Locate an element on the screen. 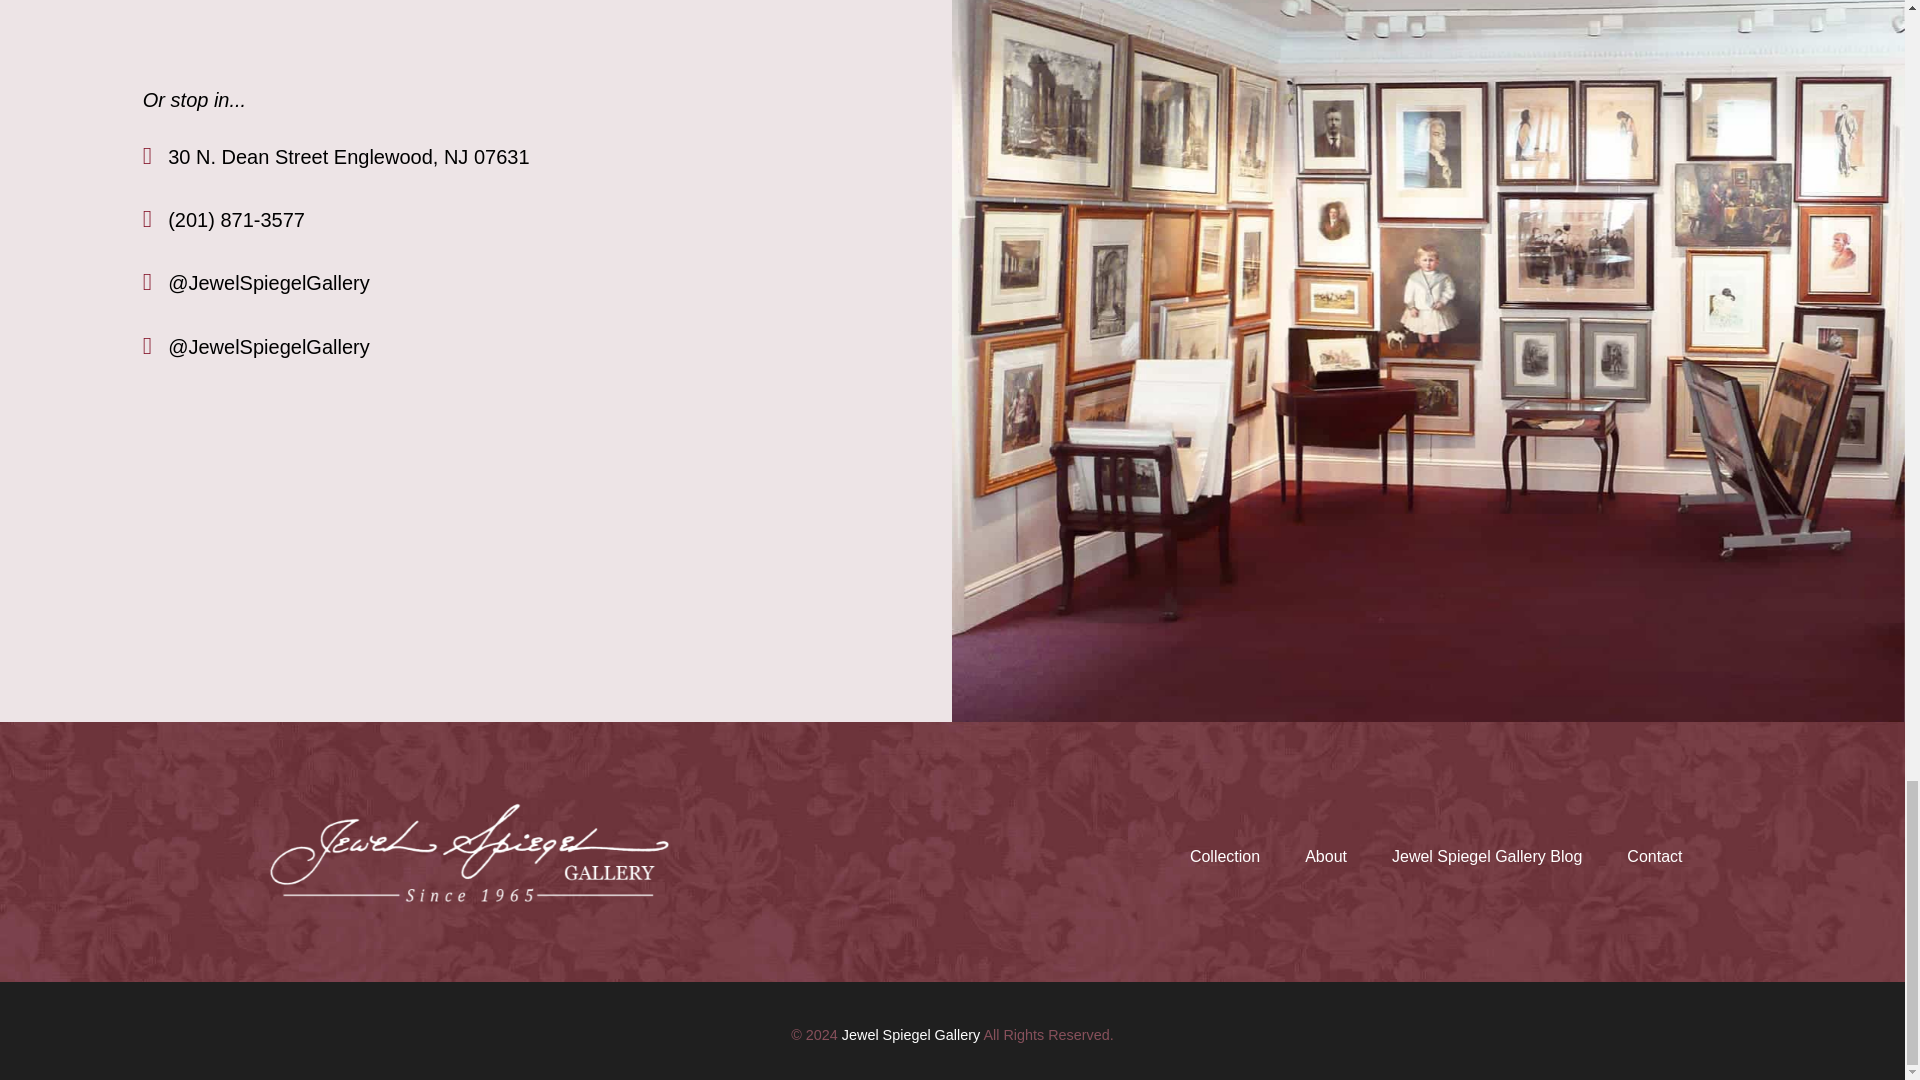 The width and height of the screenshot is (1920, 1080). Collection is located at coordinates (1224, 856).